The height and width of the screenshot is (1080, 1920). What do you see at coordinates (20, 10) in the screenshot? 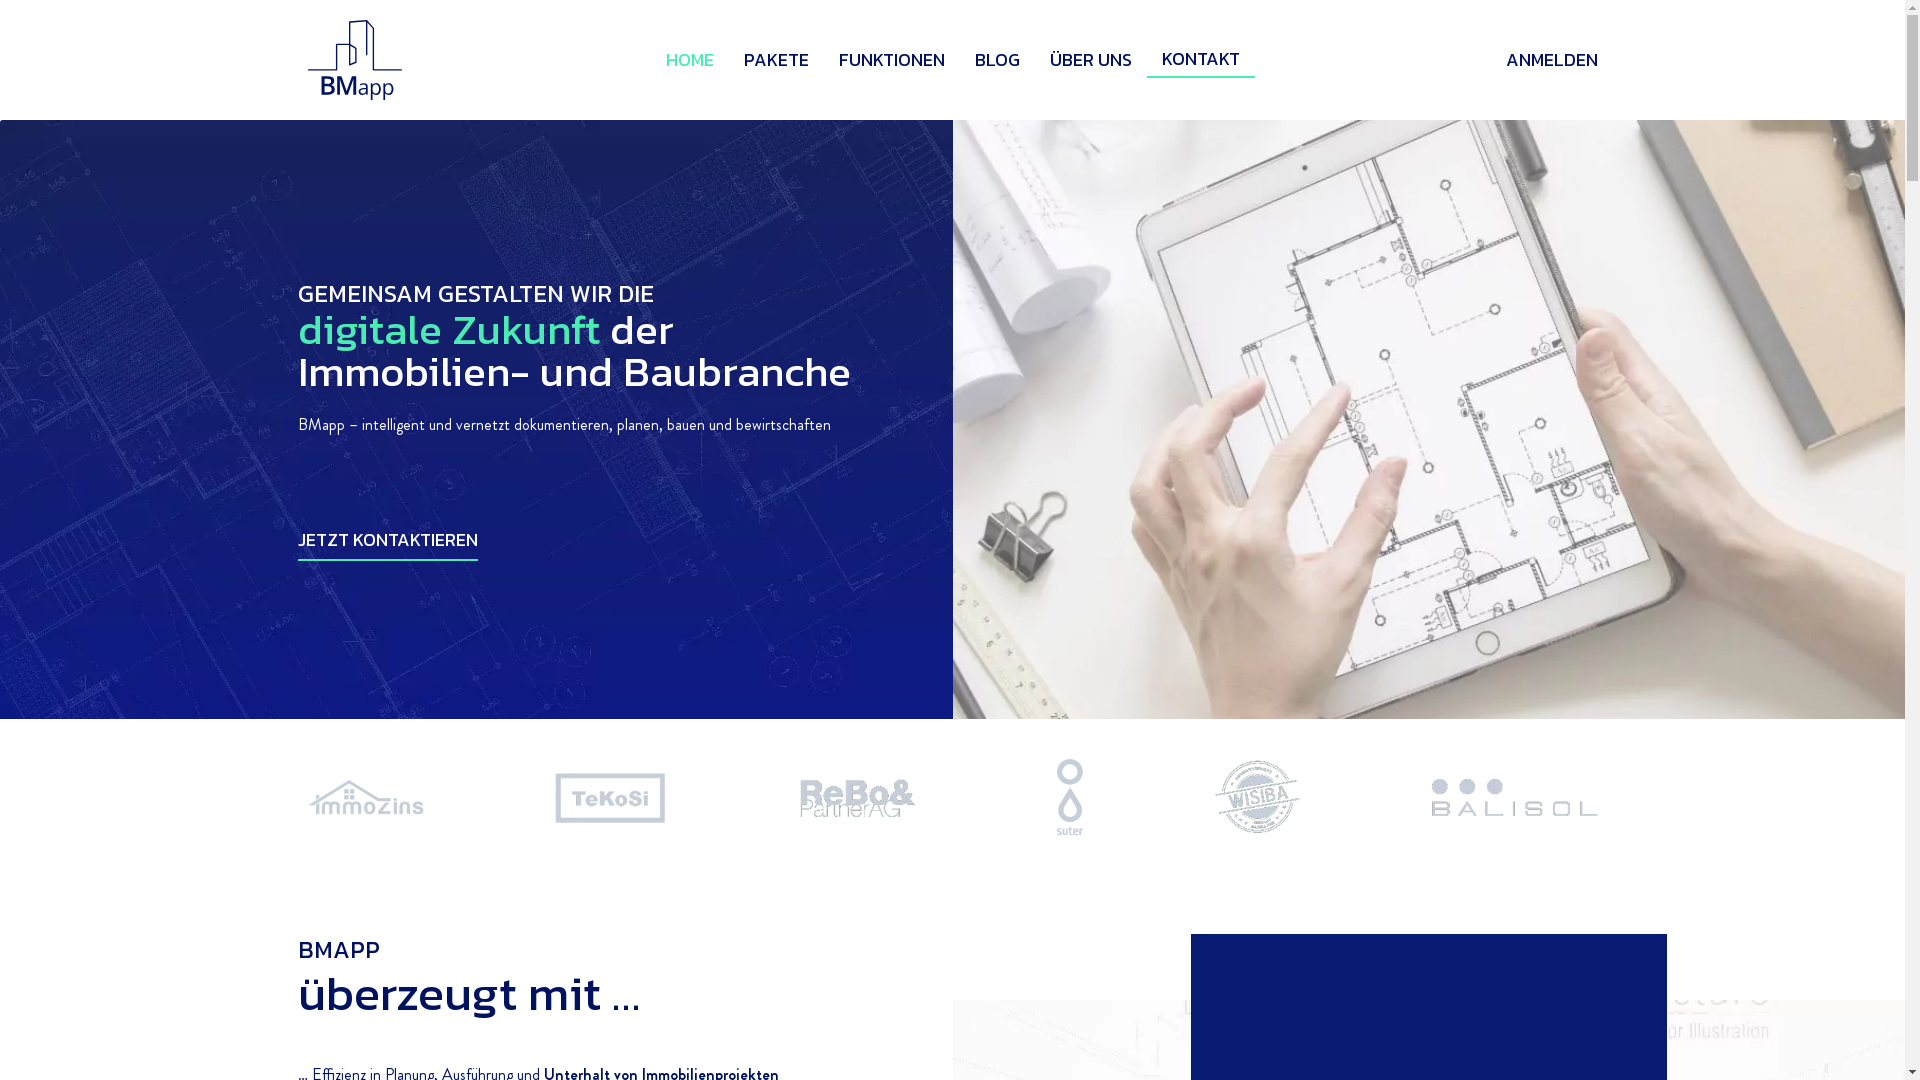
I see `Zum Inhalt springen` at bounding box center [20, 10].